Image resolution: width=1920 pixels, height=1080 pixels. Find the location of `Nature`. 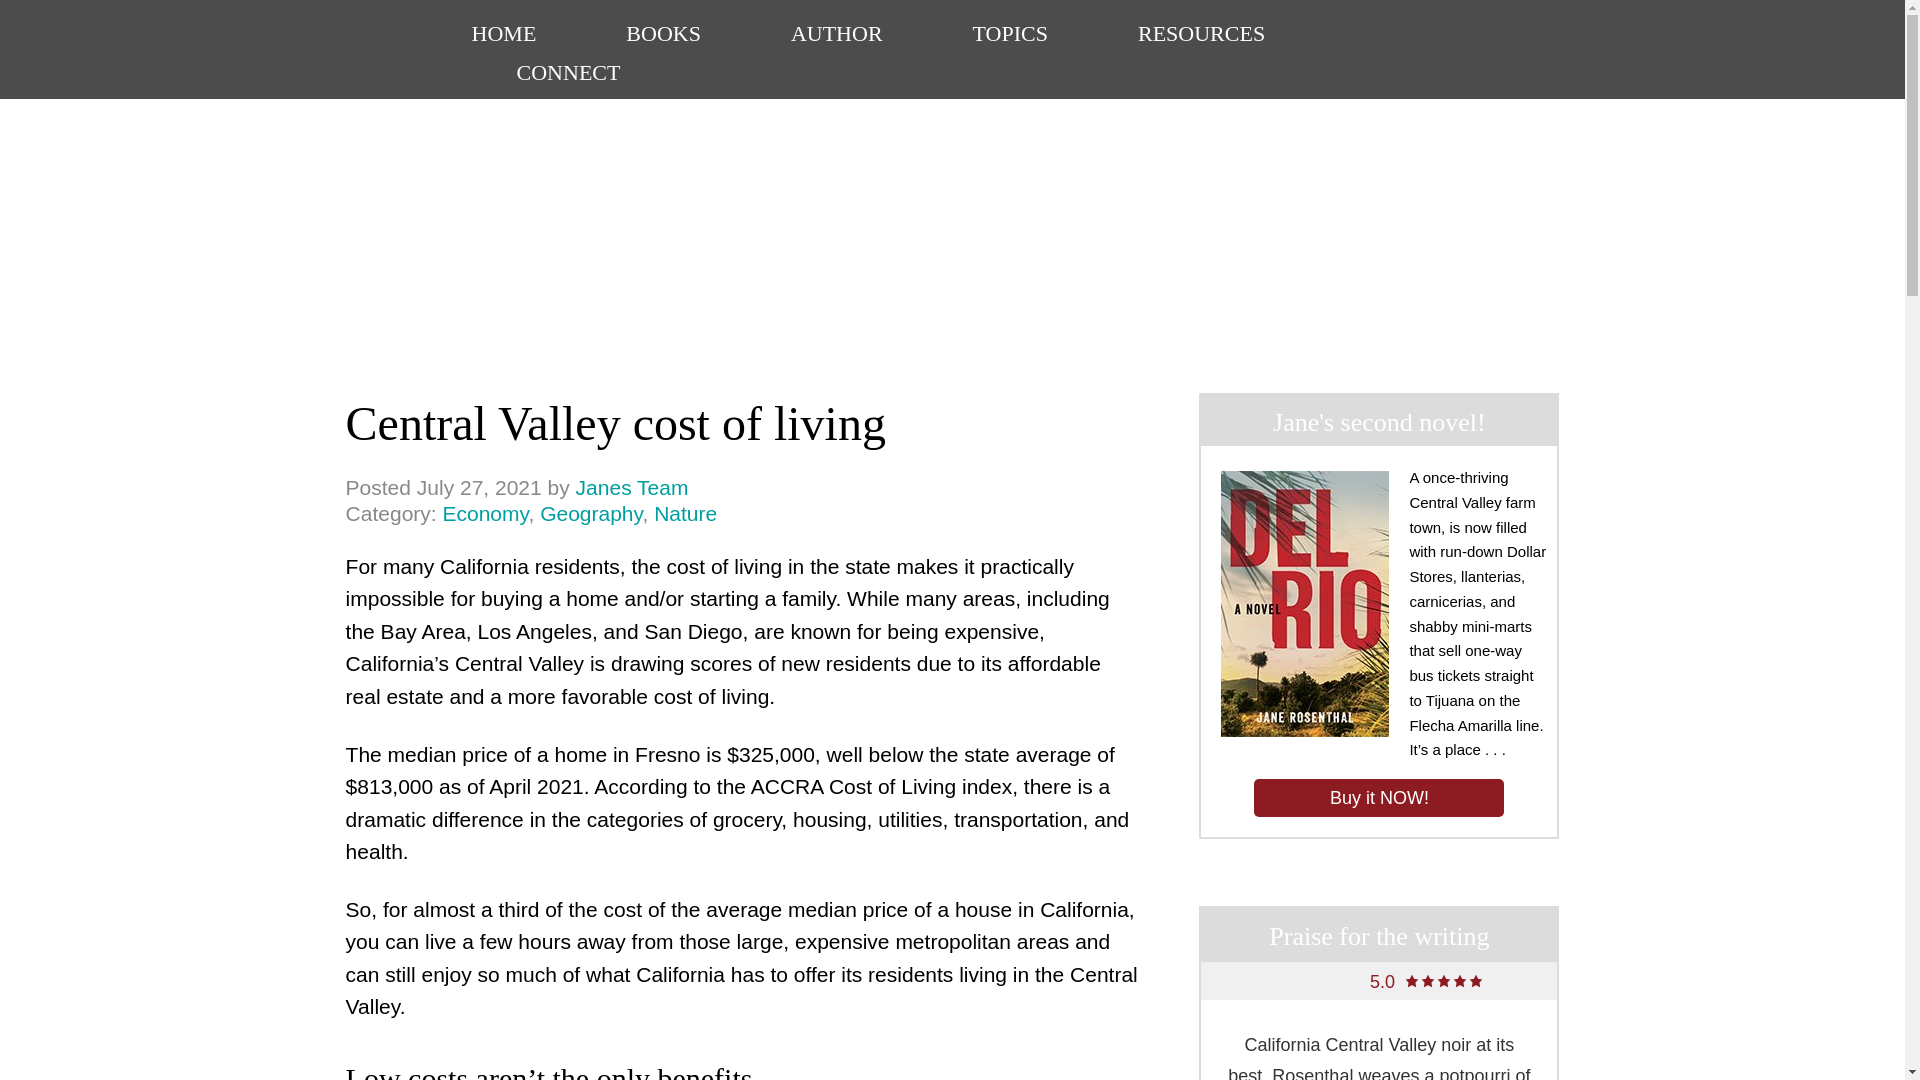

Nature is located at coordinates (1378, 797).